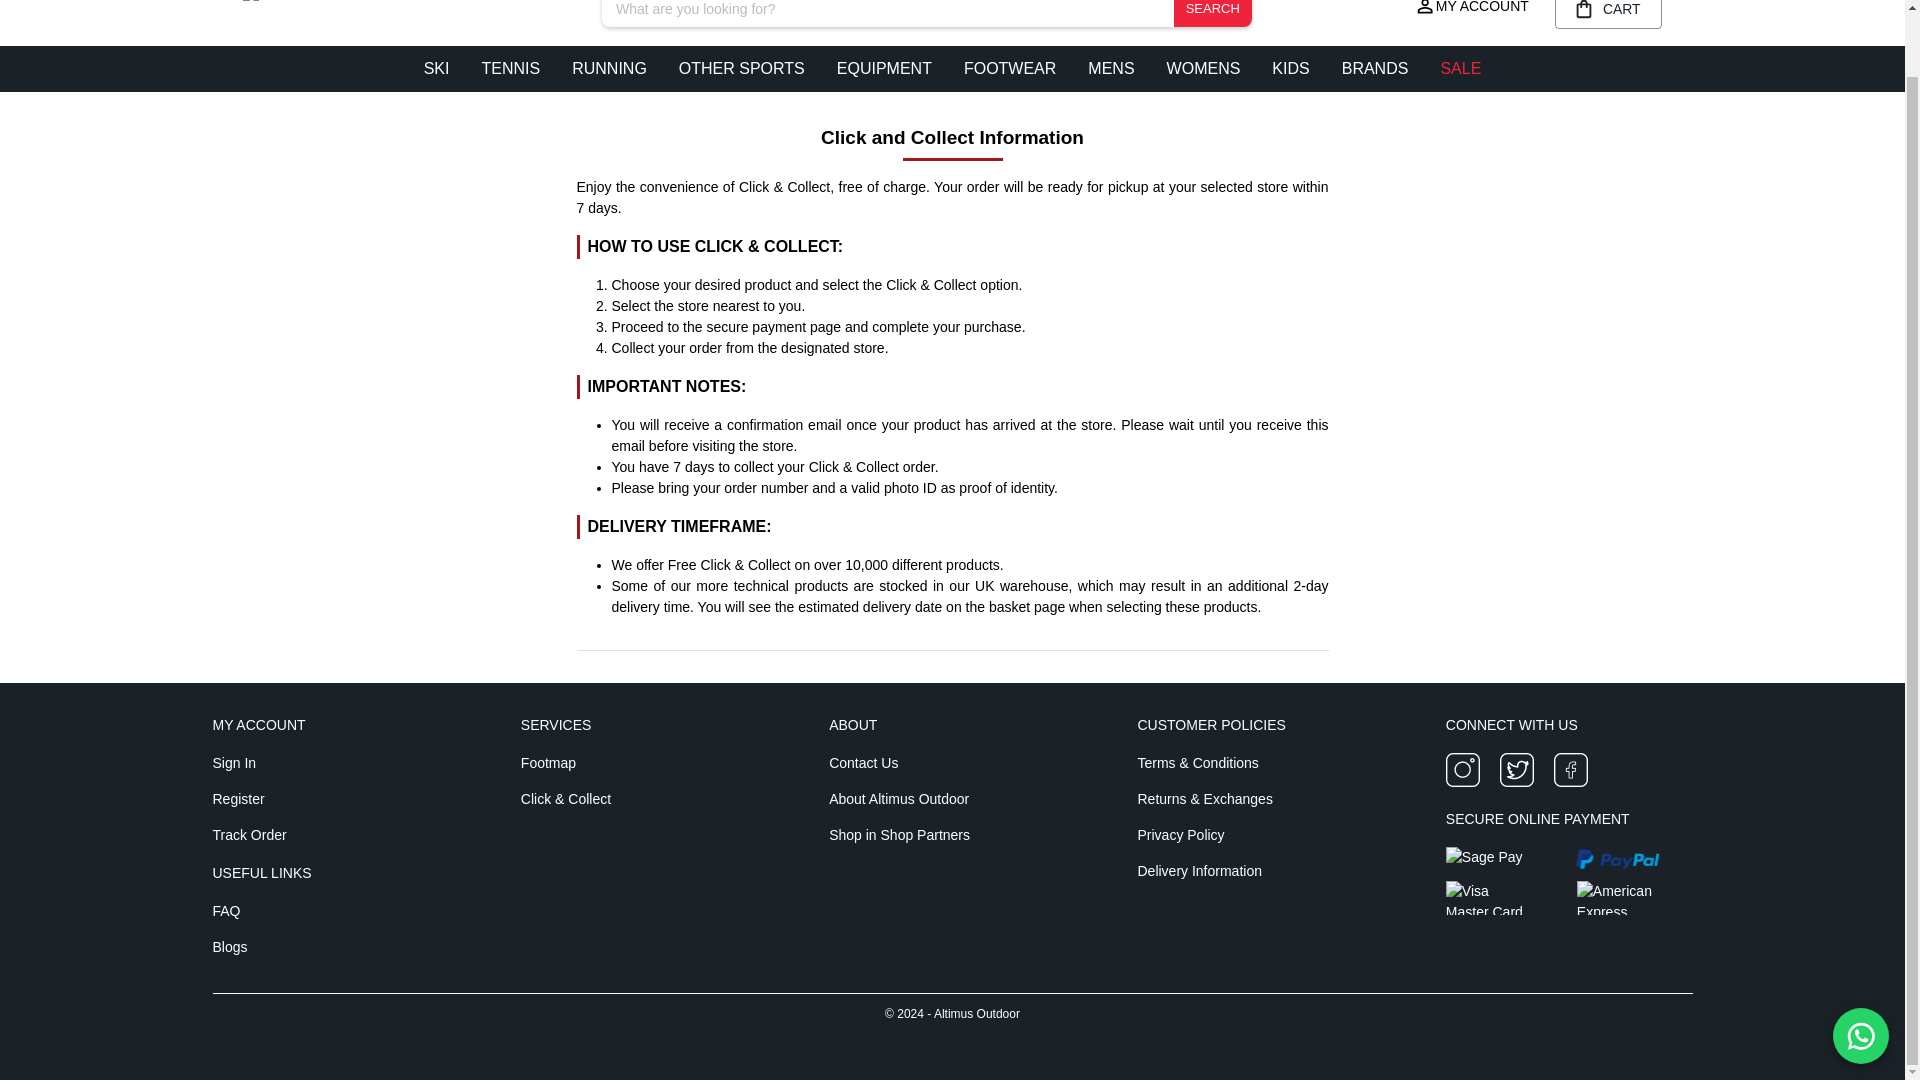 The height and width of the screenshot is (1080, 1920). Describe the element at coordinates (742, 68) in the screenshot. I see `OTHER SPORTS` at that location.